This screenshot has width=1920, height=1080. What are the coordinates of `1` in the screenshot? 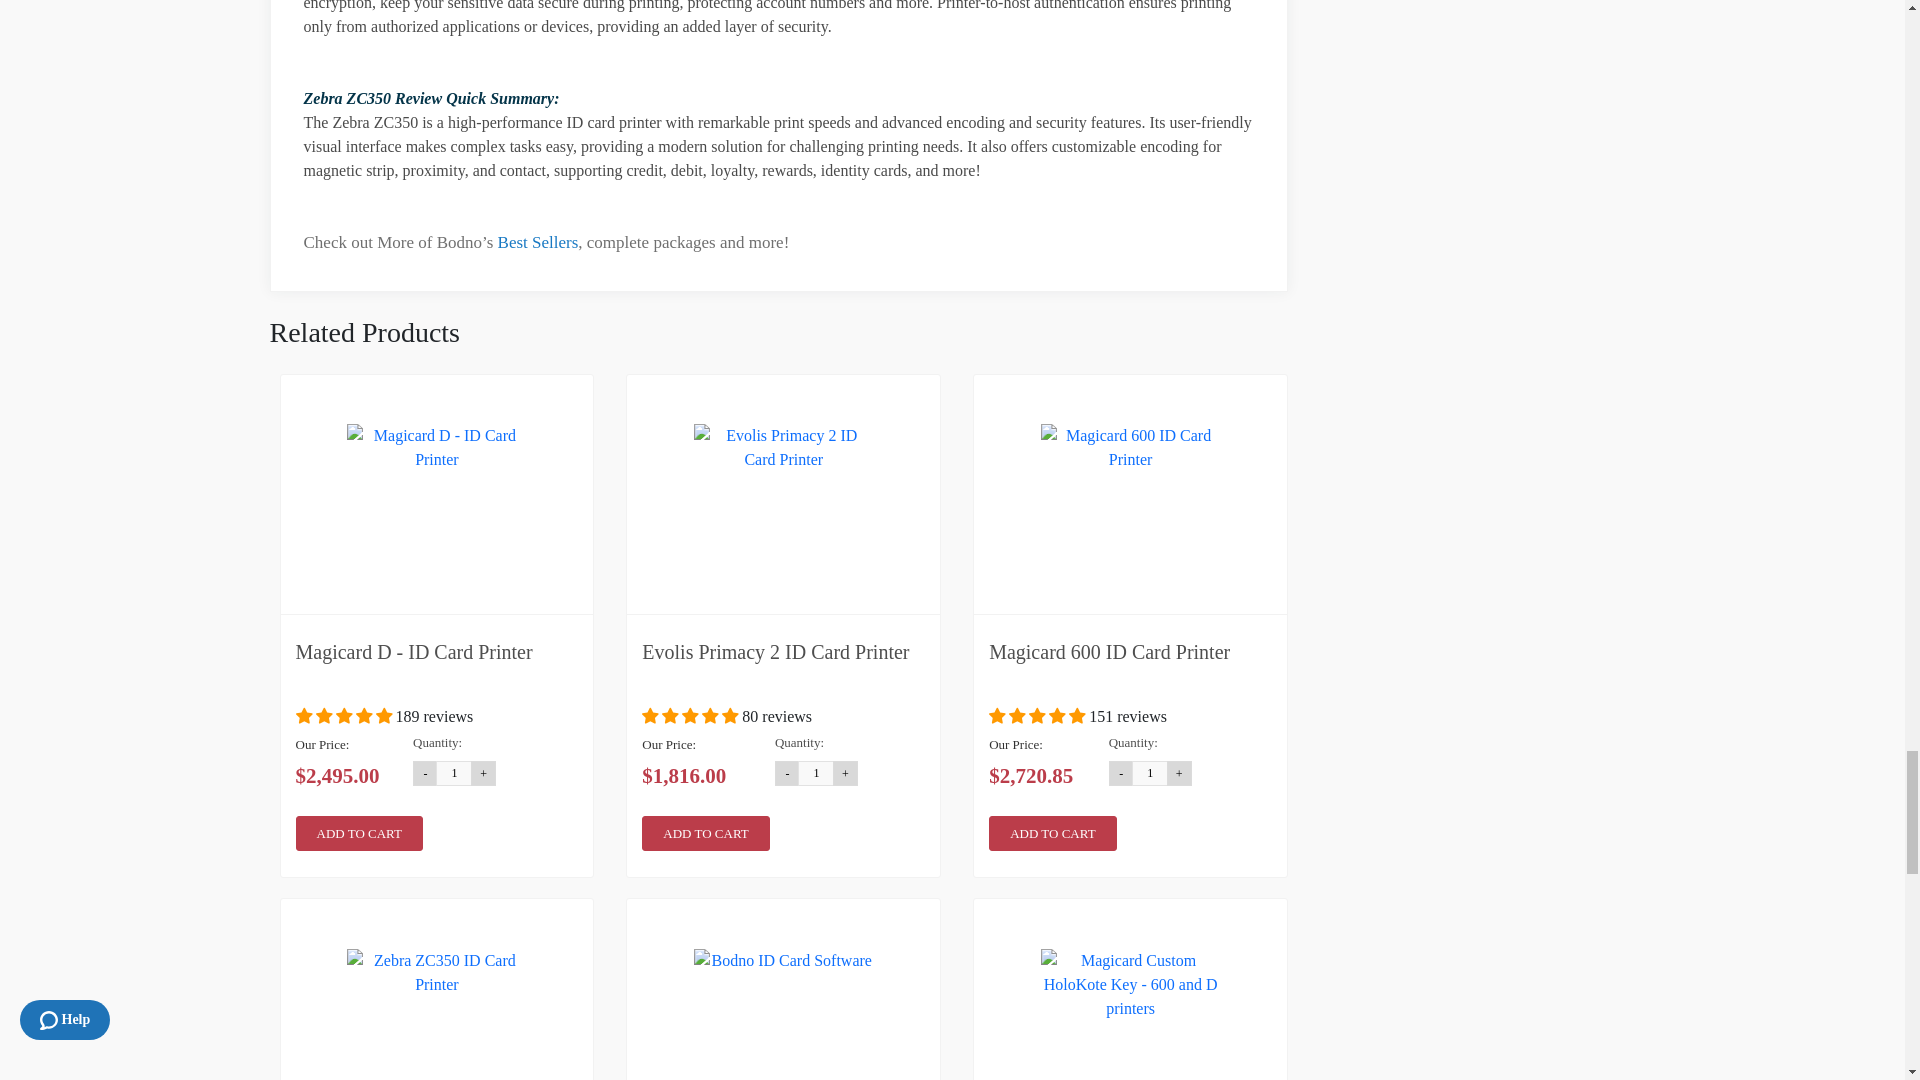 It's located at (816, 774).